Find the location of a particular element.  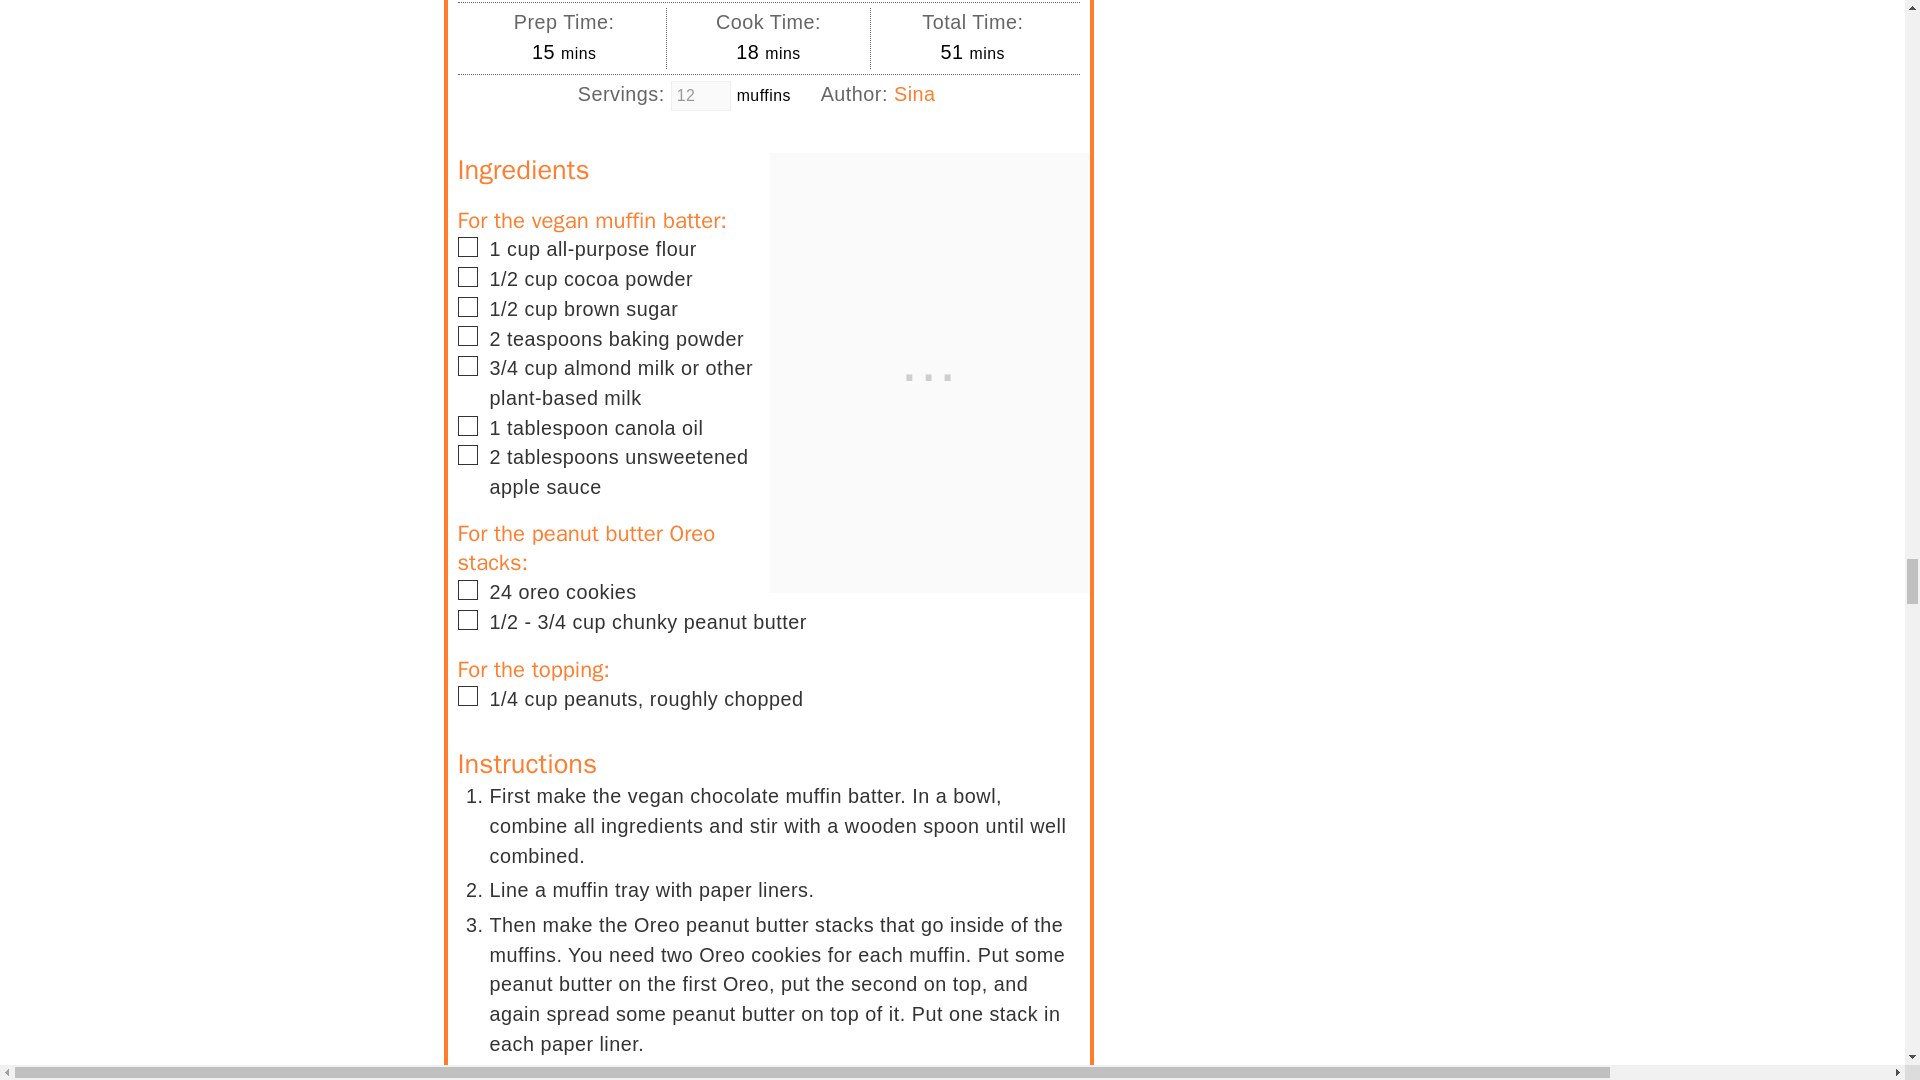

12 is located at coordinates (700, 96).